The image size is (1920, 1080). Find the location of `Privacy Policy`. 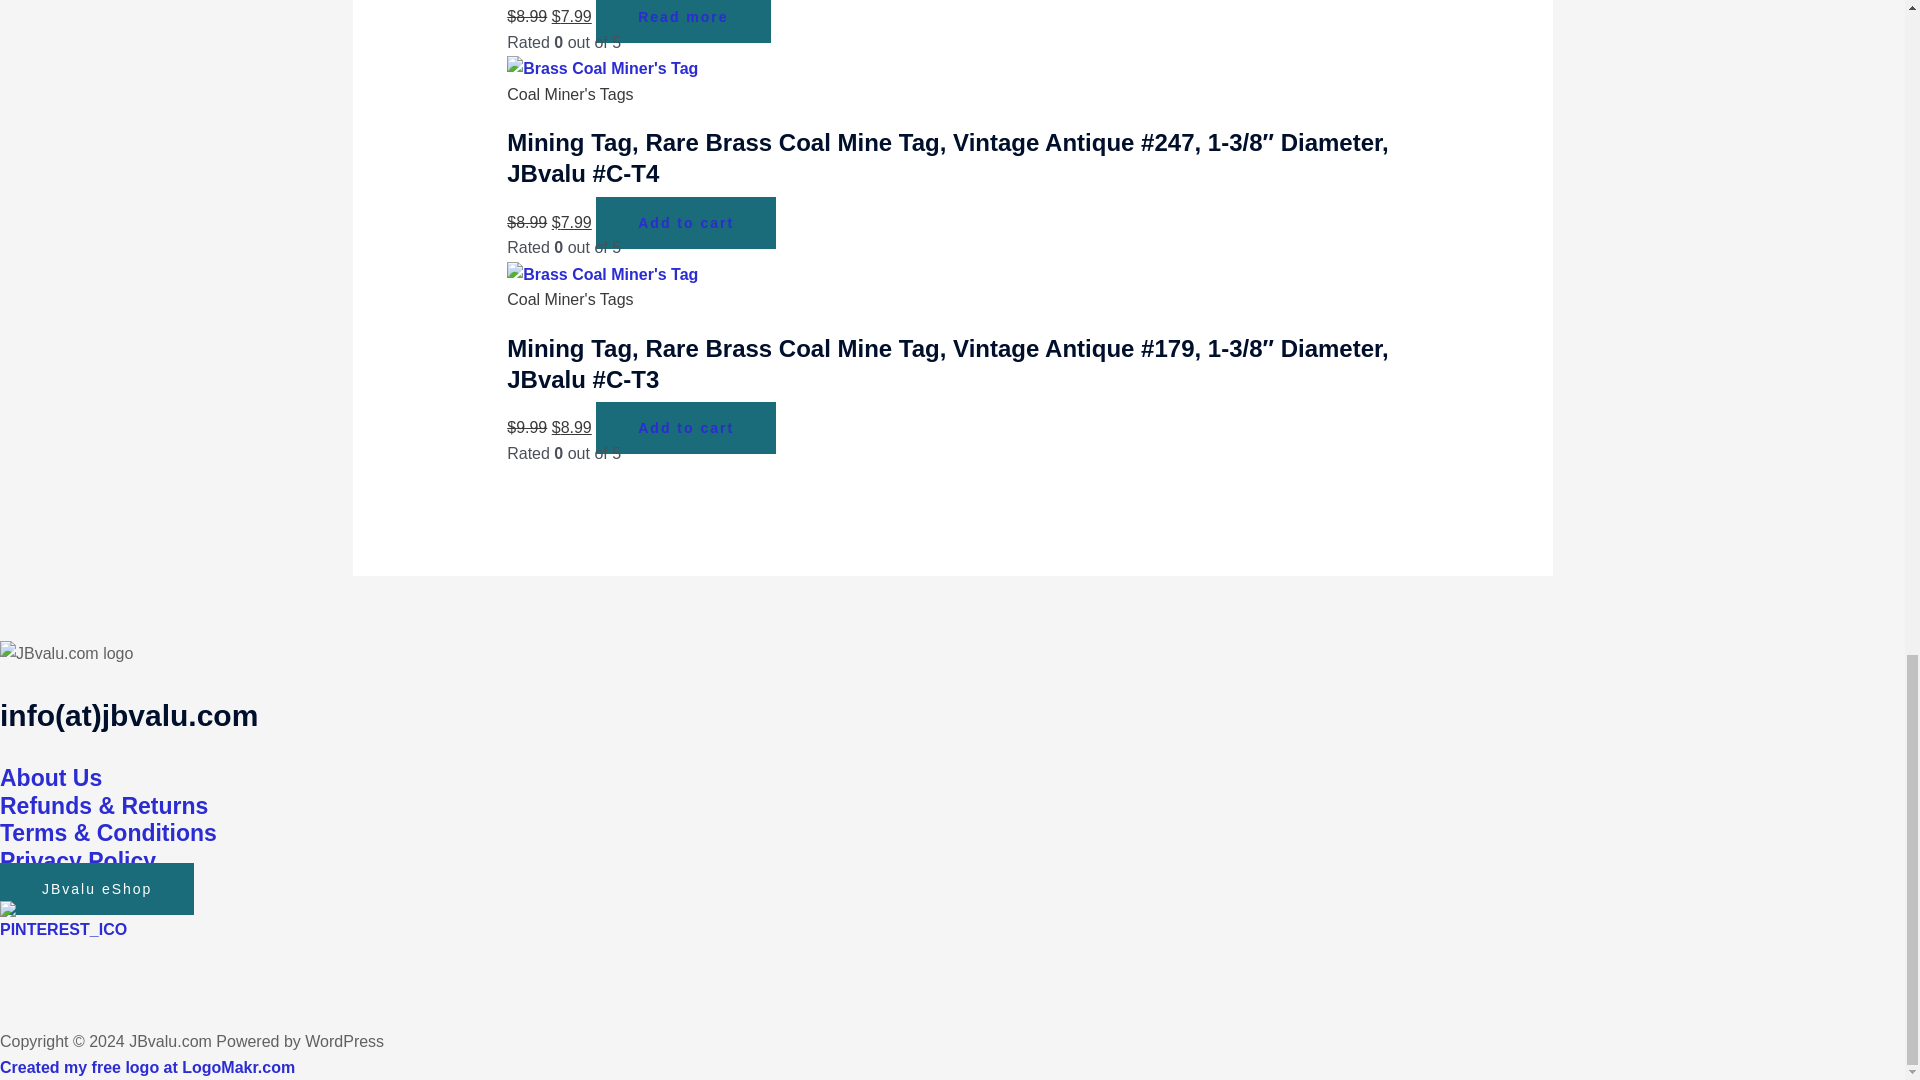

Privacy Policy is located at coordinates (78, 860).